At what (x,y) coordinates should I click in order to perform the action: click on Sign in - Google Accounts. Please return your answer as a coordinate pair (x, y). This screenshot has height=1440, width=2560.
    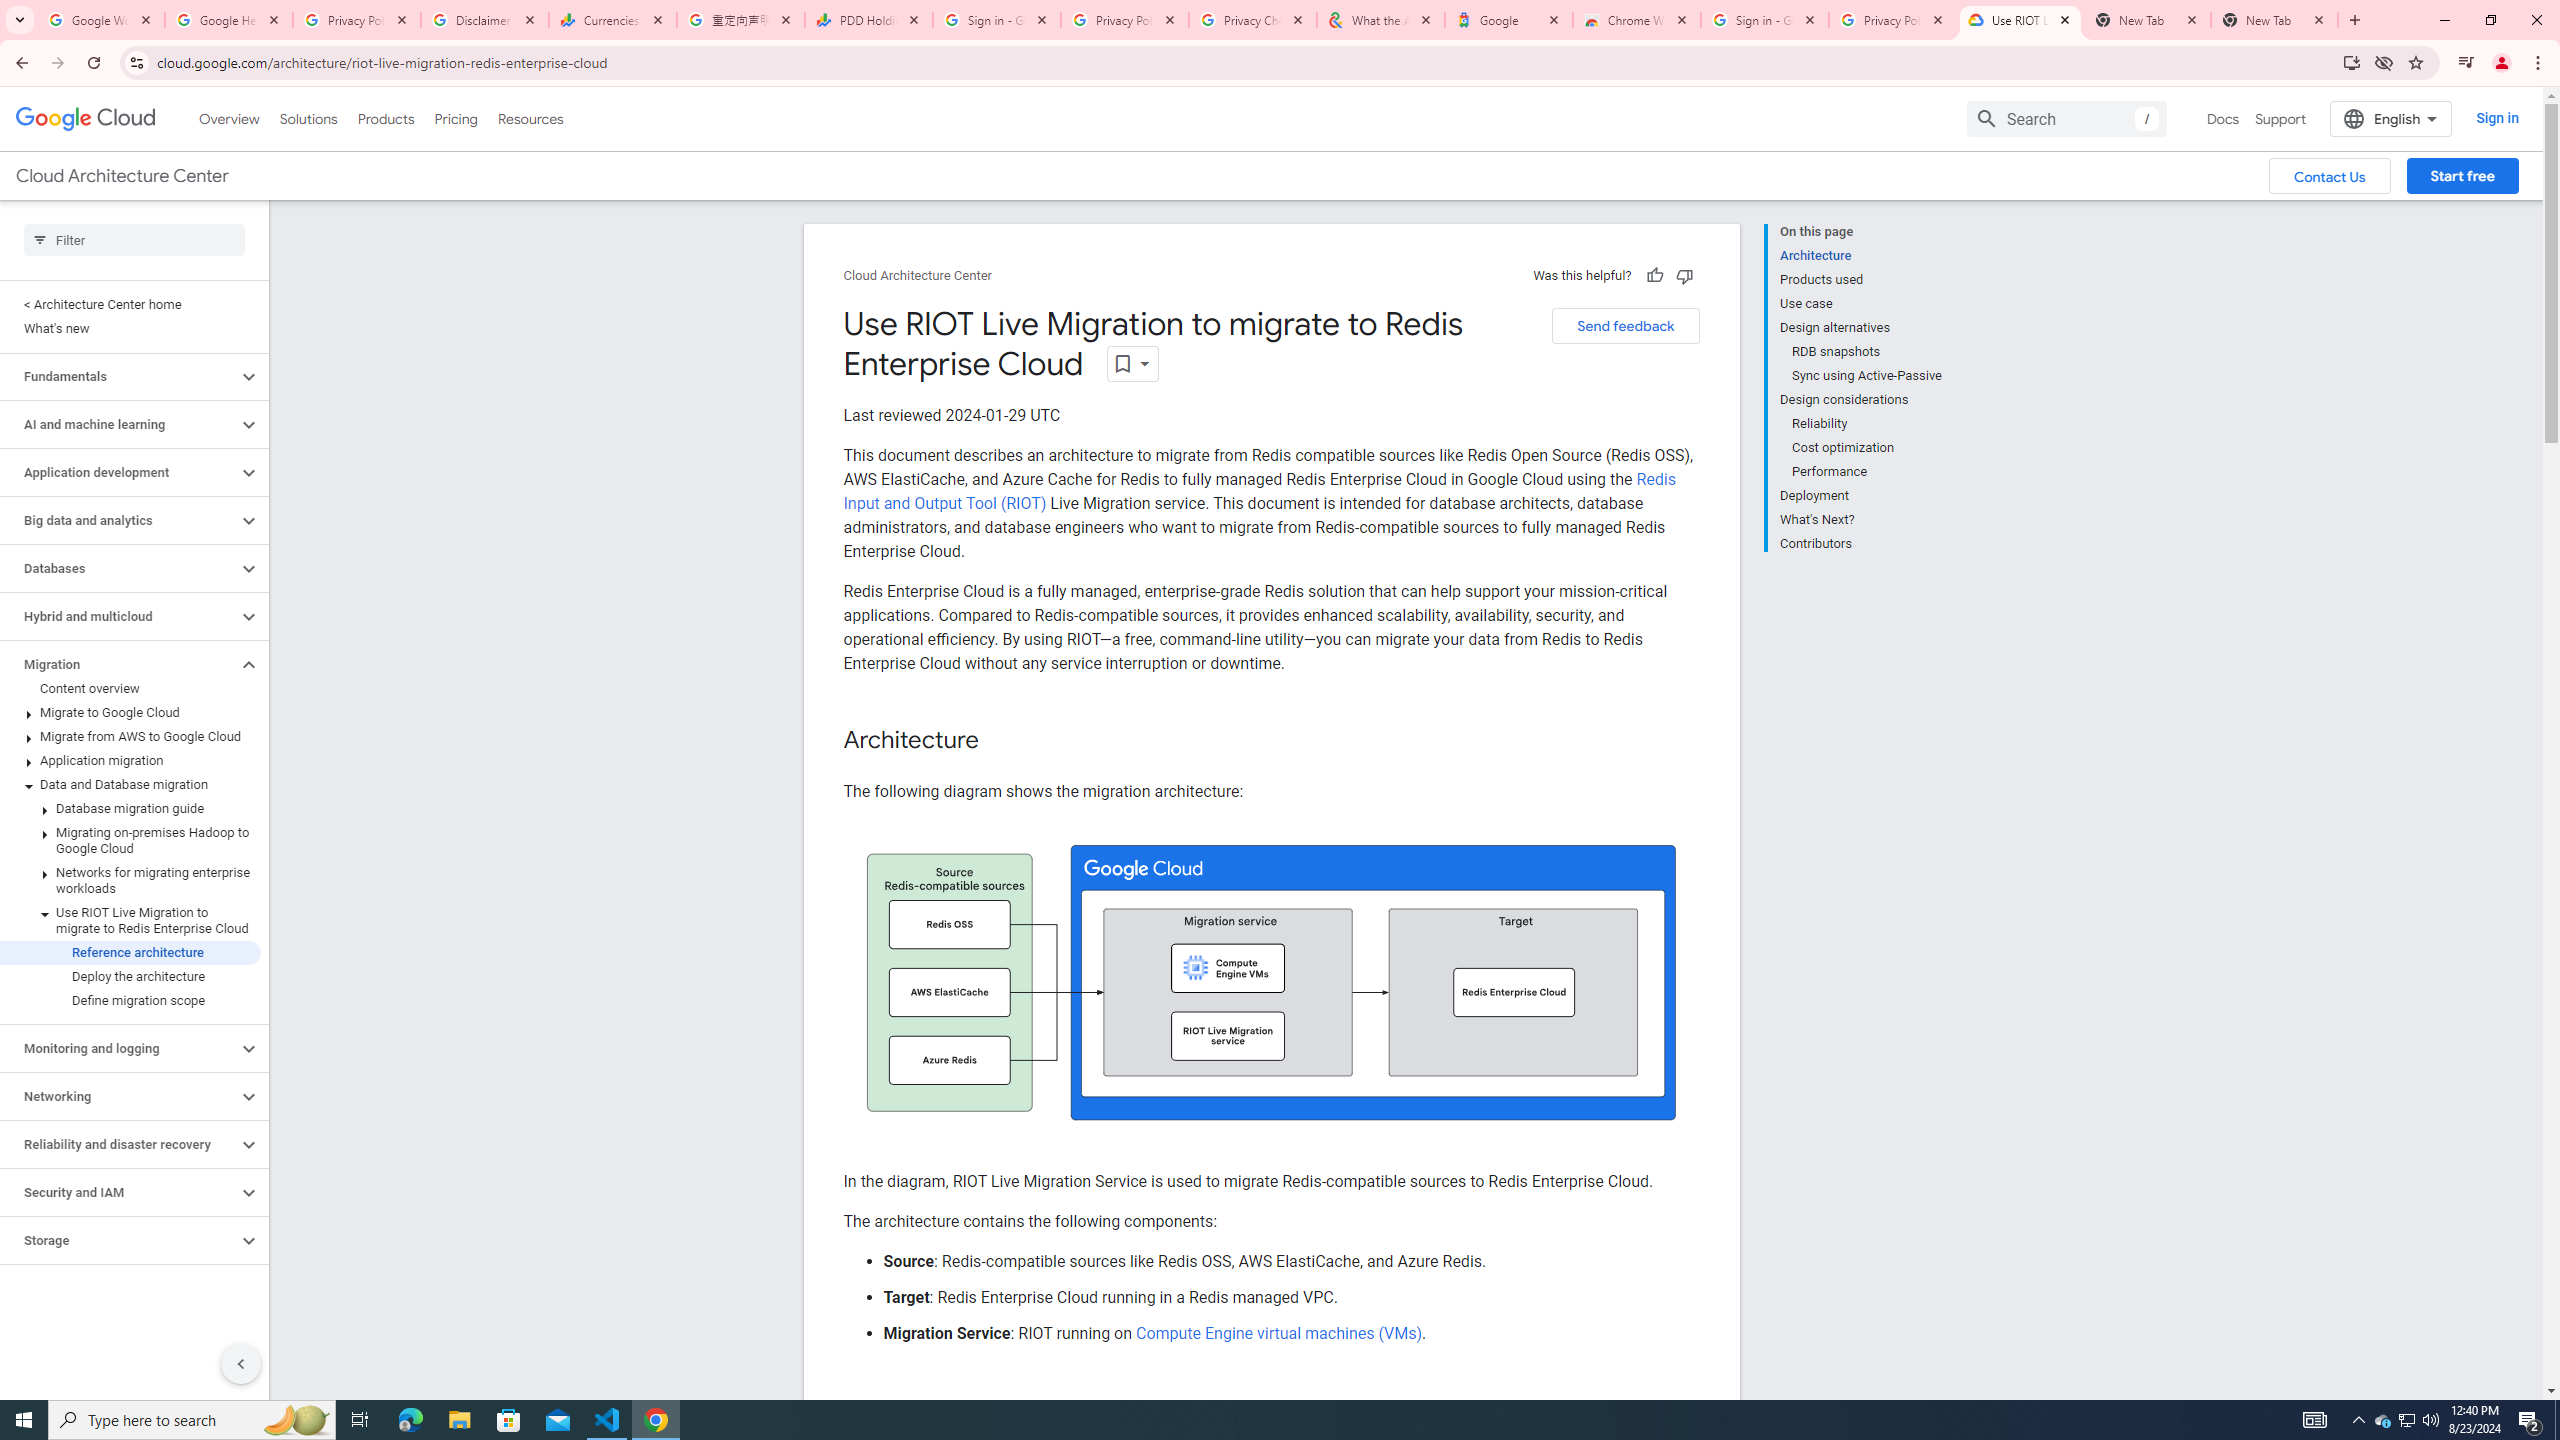
    Looking at the image, I should click on (997, 20).